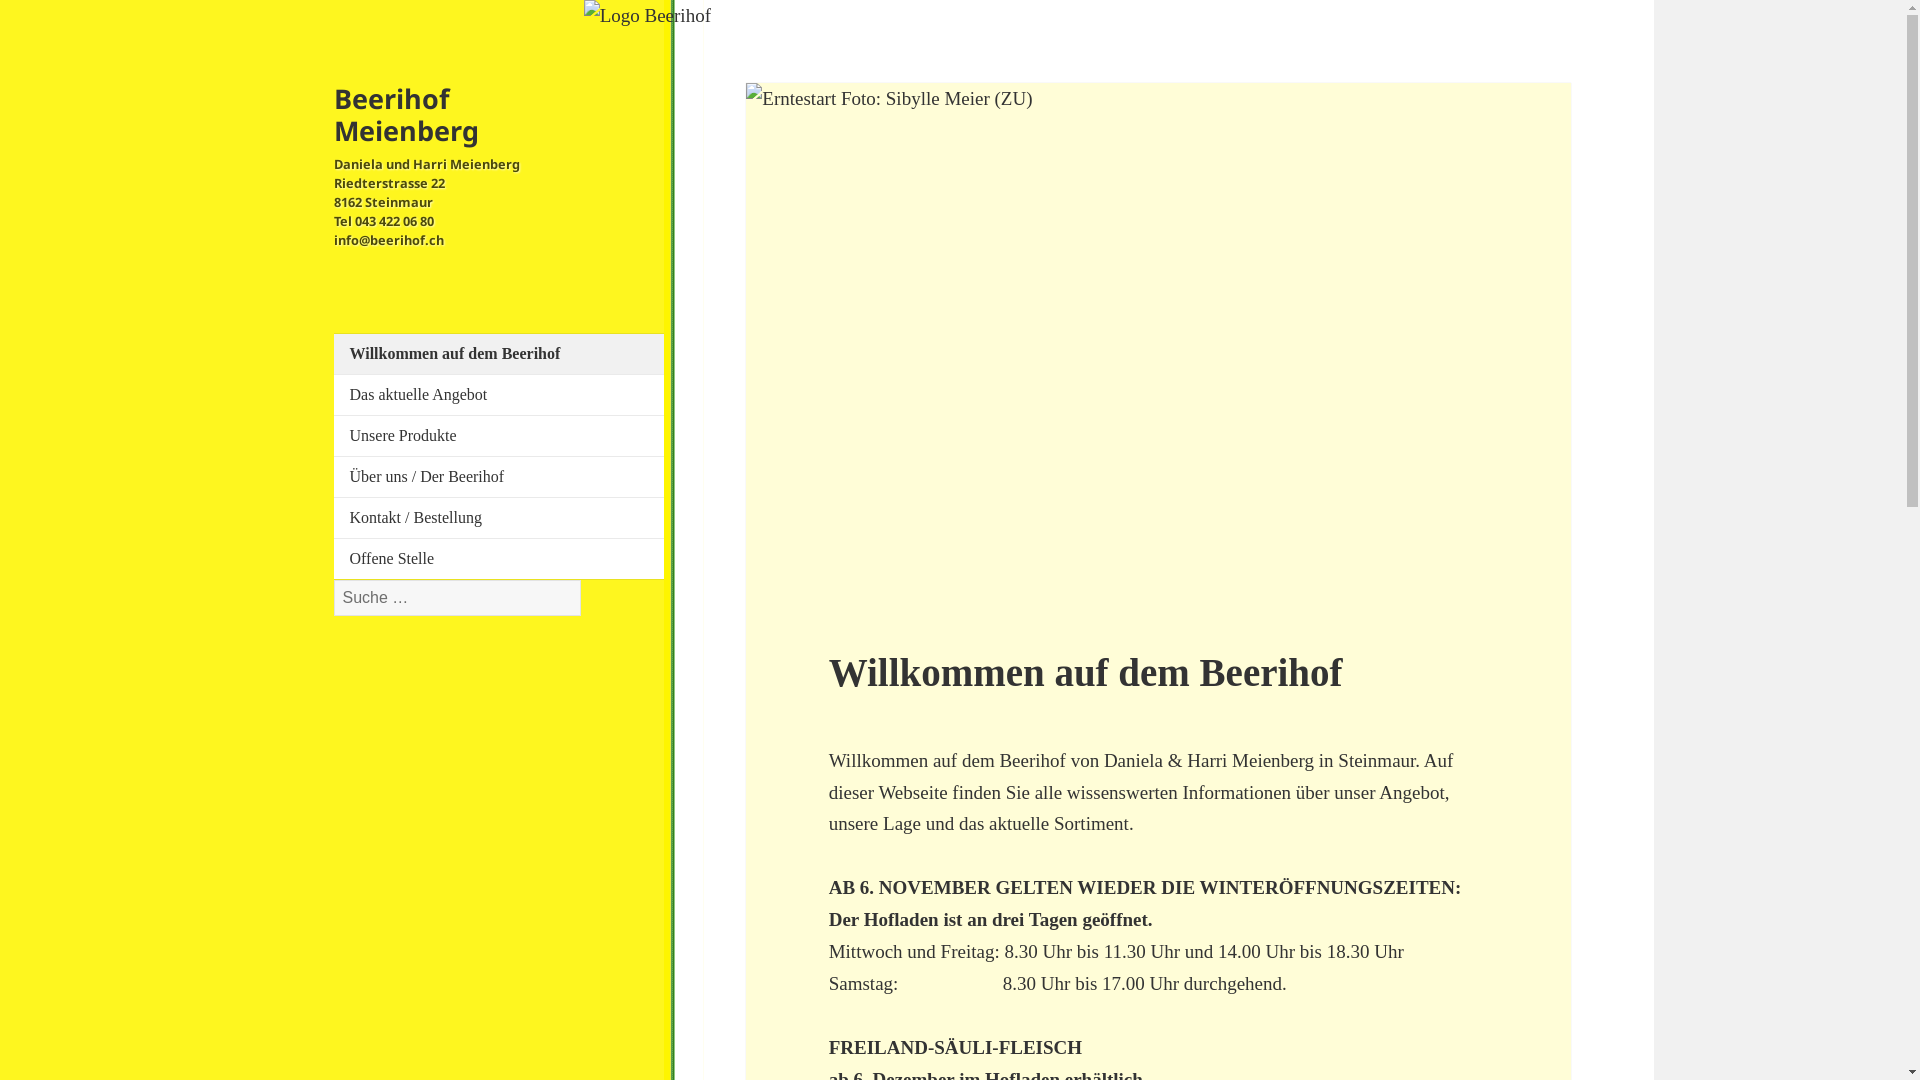 Image resolution: width=1920 pixels, height=1080 pixels. I want to click on Unsere Produkte, so click(507, 436).